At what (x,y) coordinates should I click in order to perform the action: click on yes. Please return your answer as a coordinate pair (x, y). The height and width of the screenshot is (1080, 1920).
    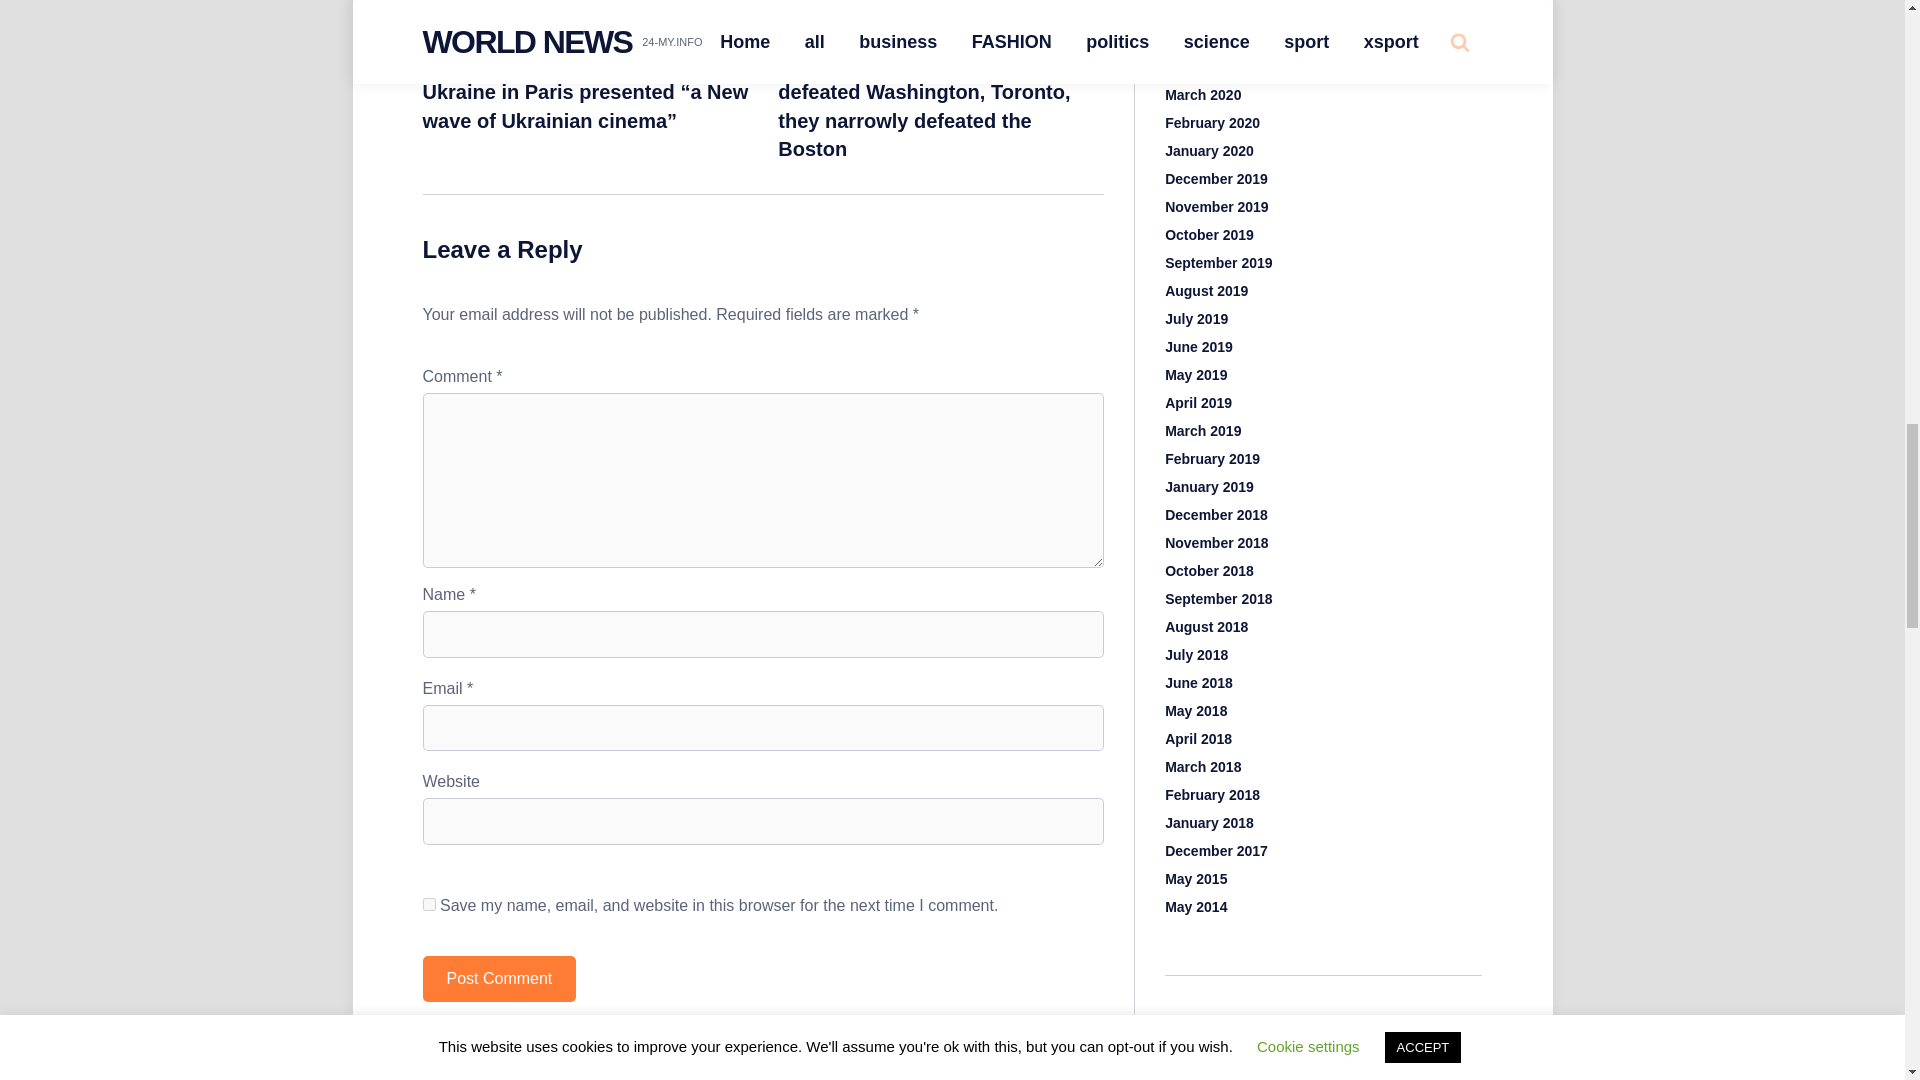
    Looking at the image, I should click on (428, 904).